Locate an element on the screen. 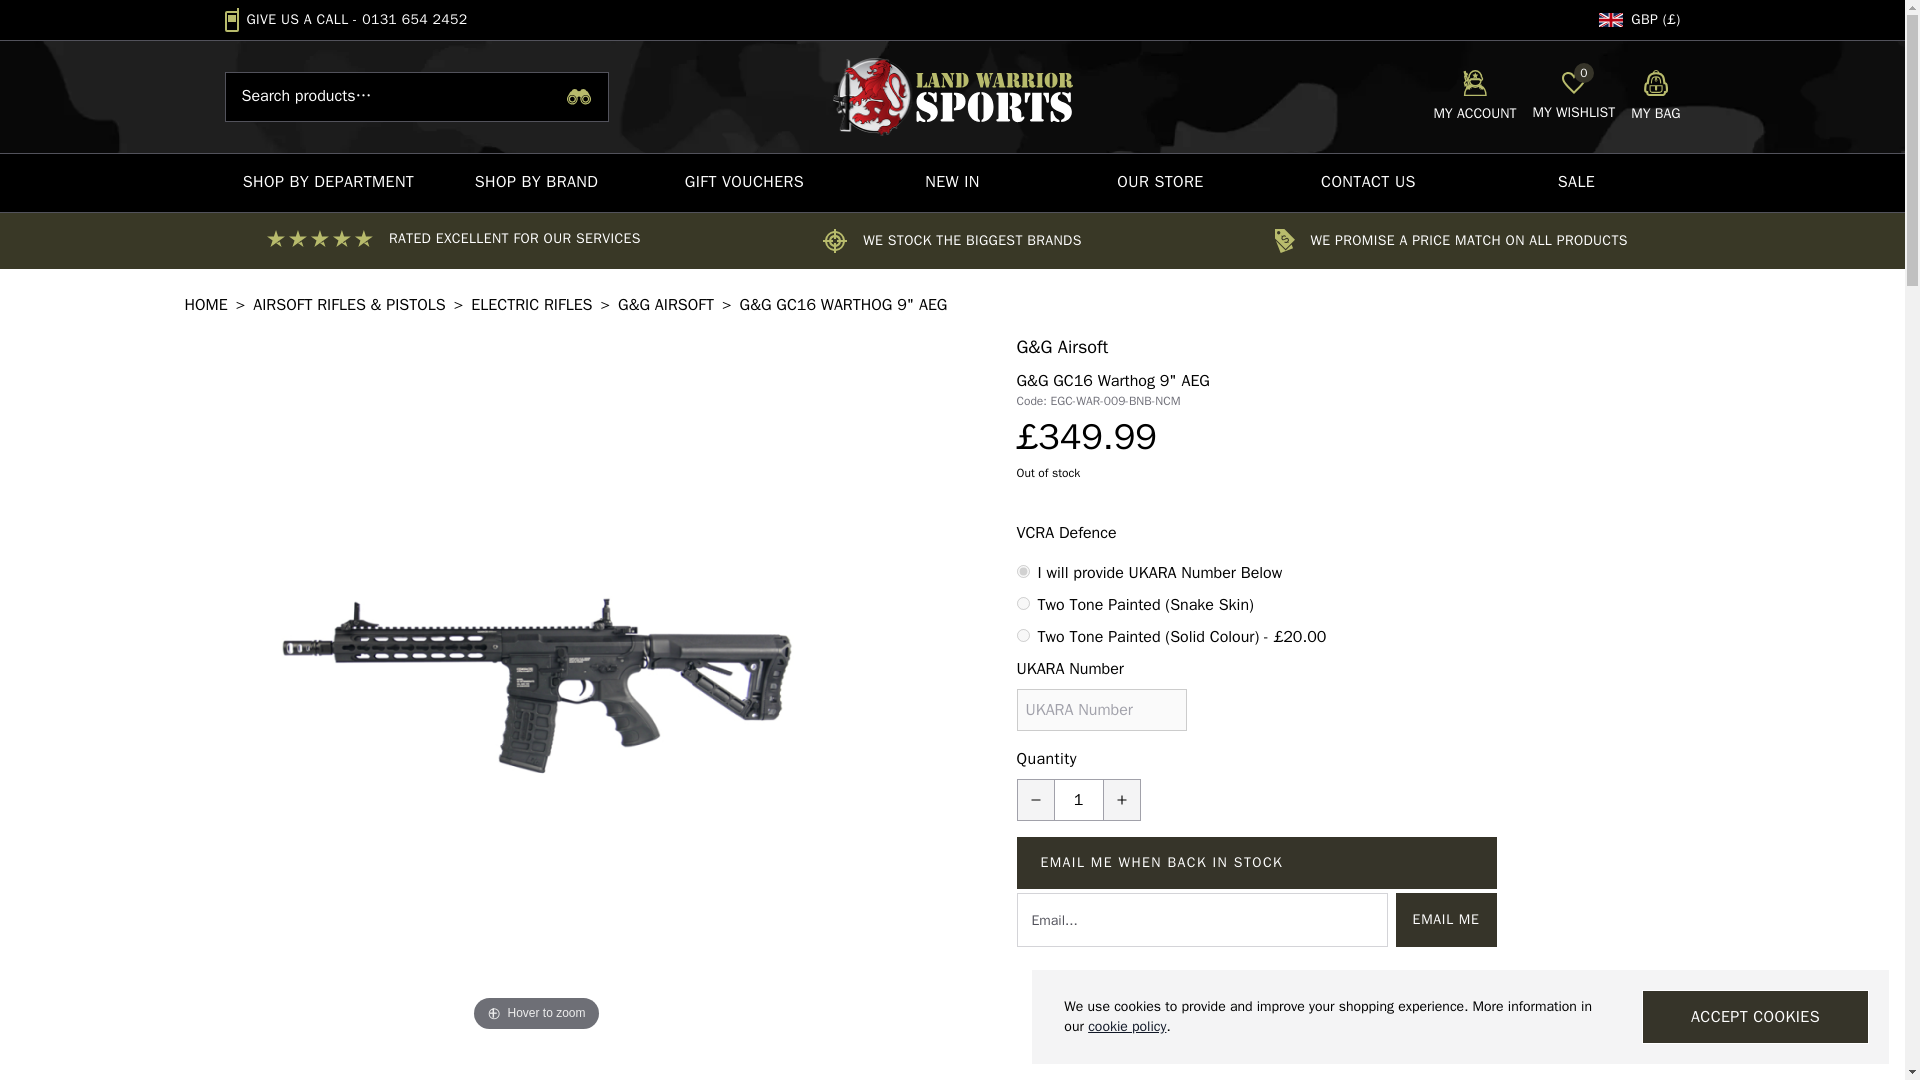 This screenshot has width=1920, height=1080. 1 is located at coordinates (1474, 97).